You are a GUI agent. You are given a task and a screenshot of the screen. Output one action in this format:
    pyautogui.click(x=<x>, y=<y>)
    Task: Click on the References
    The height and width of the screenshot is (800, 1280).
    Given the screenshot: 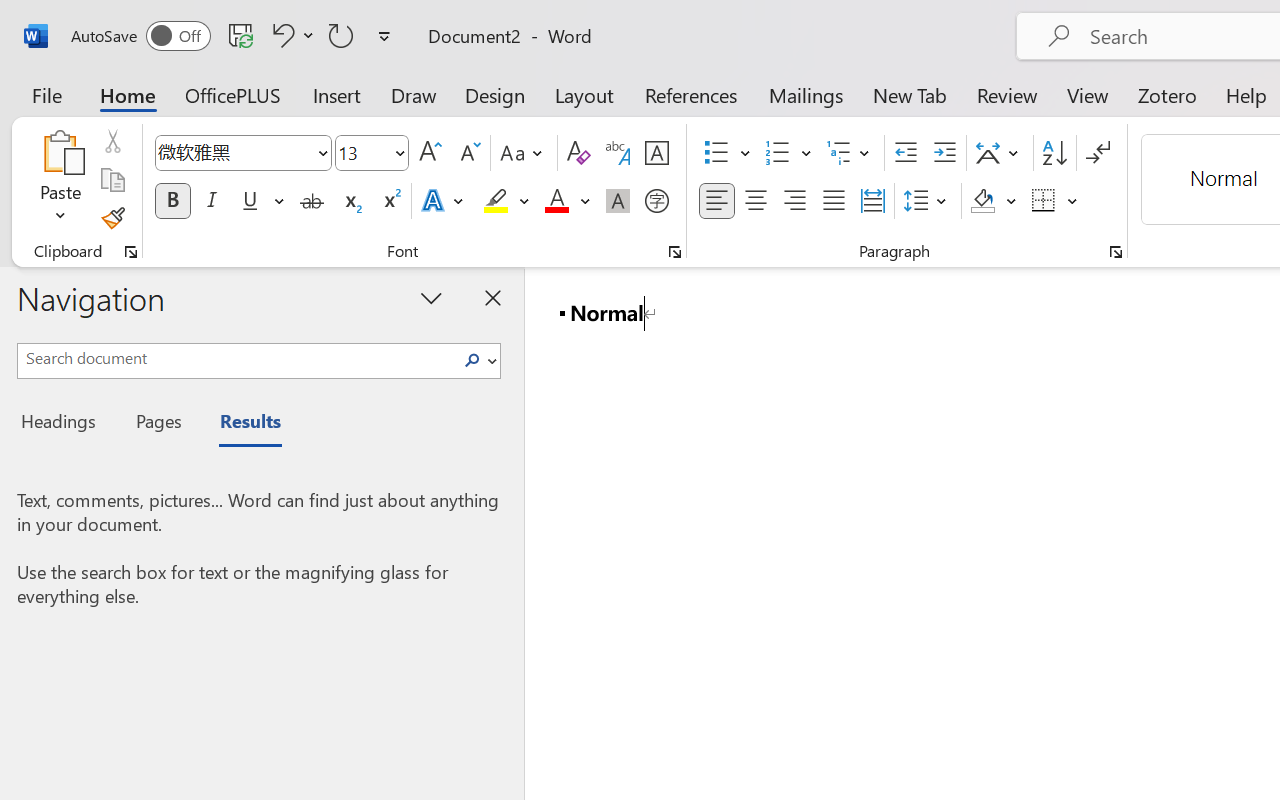 What is the action you would take?
    pyautogui.click(x=690, y=94)
    